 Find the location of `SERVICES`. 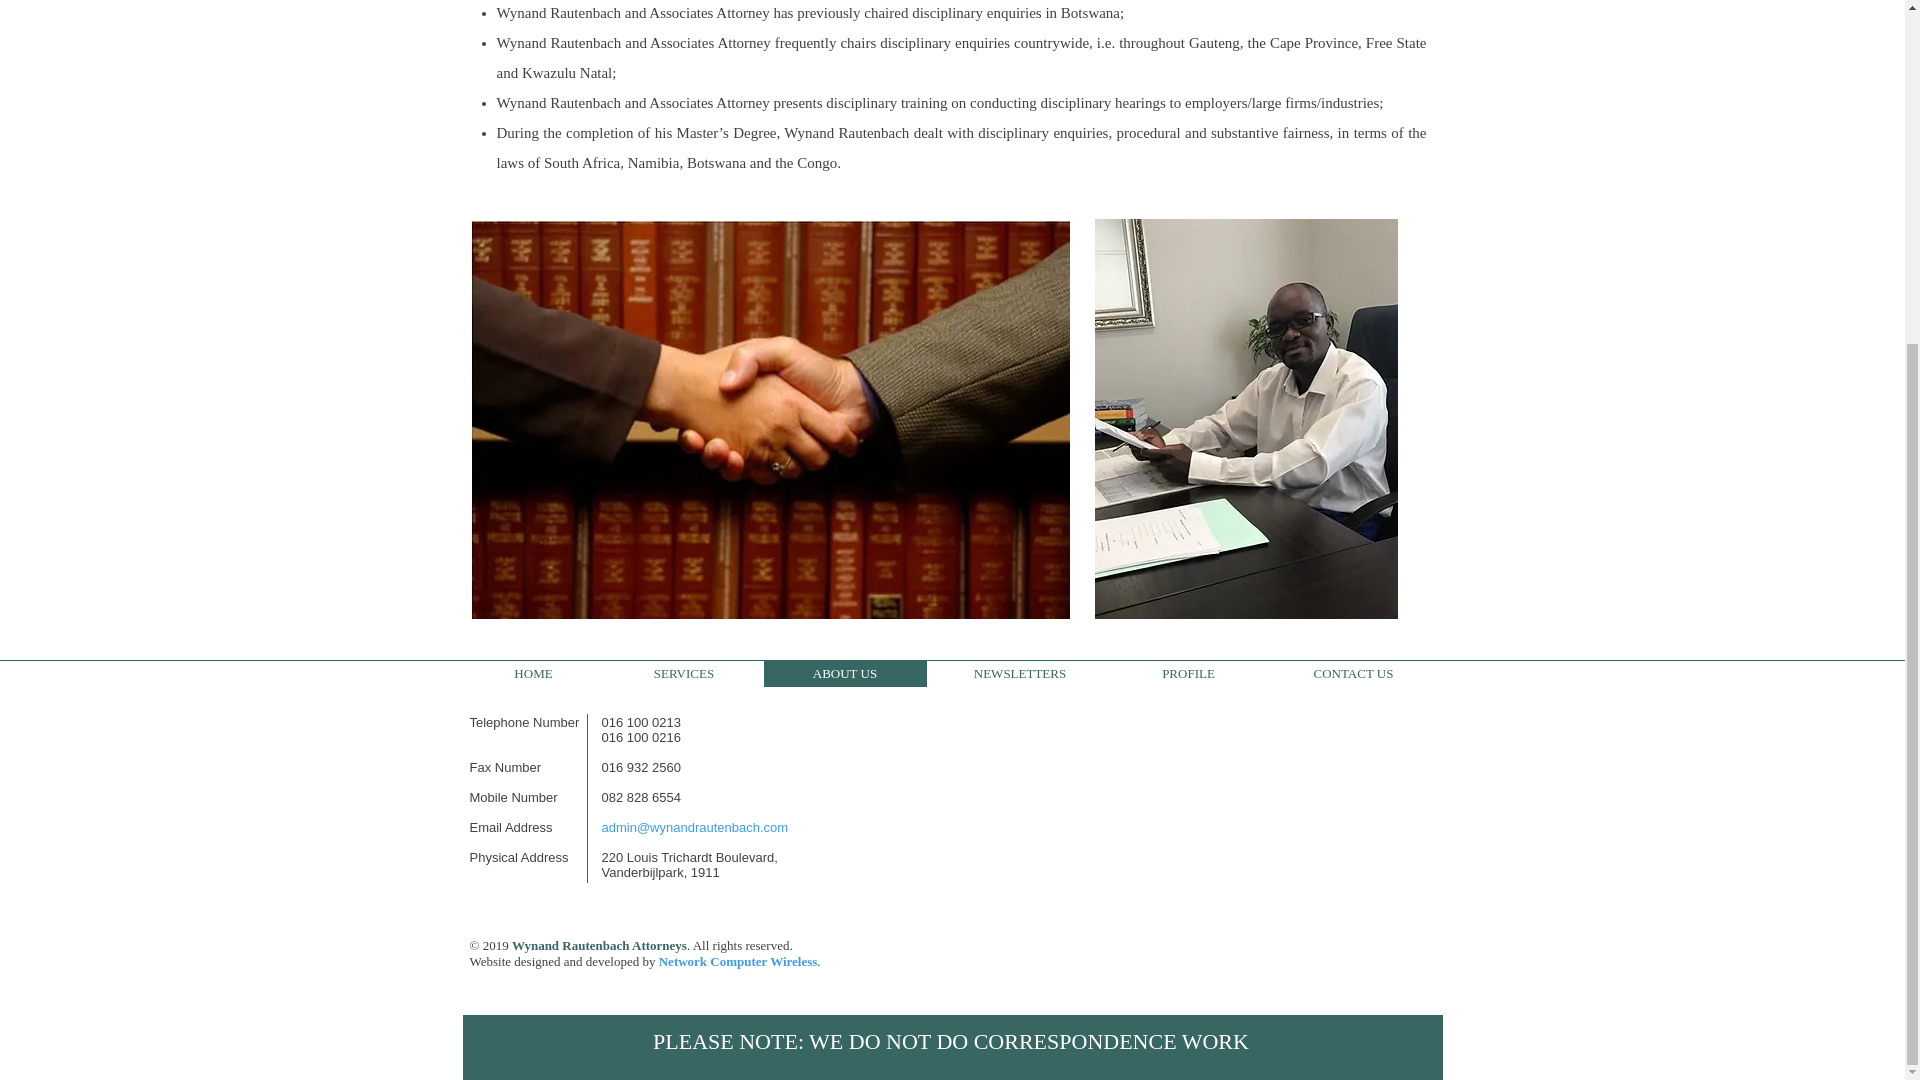

SERVICES is located at coordinates (683, 673).